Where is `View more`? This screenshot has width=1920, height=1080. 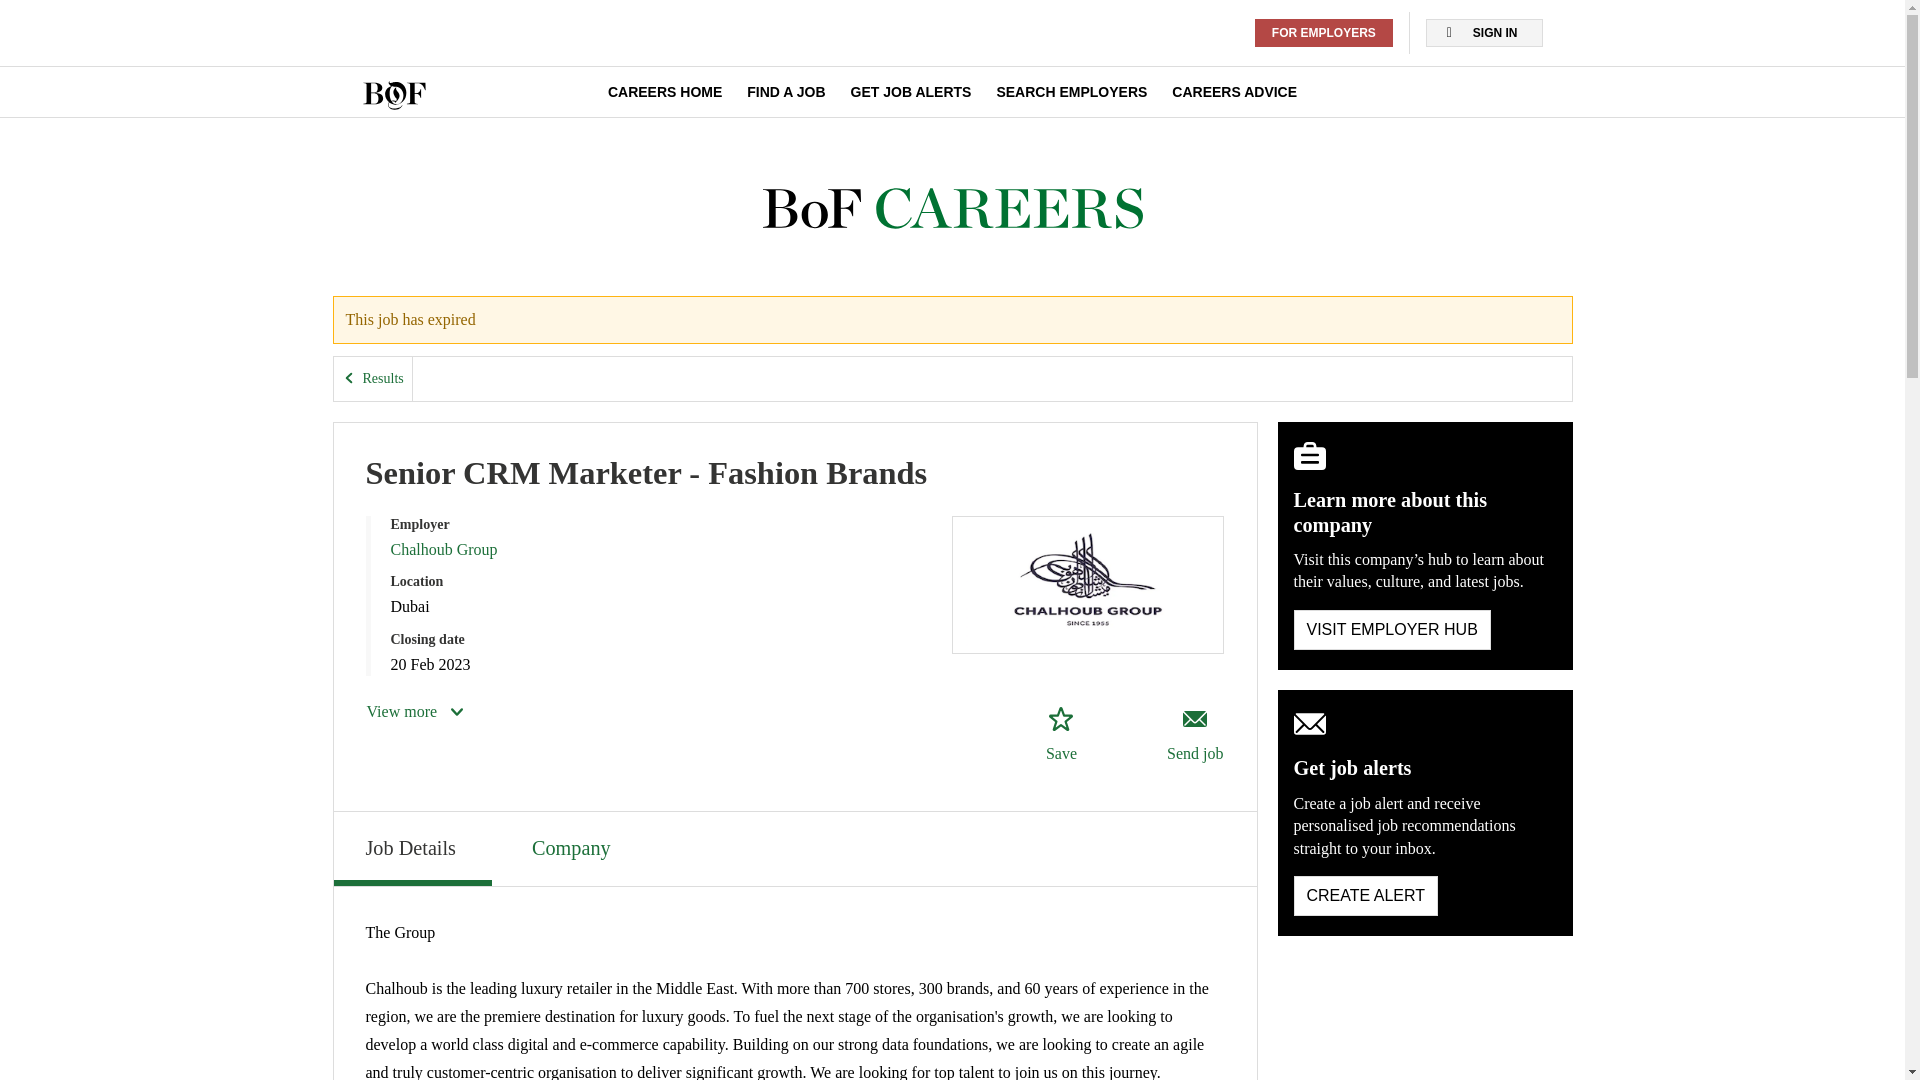
View more is located at coordinates (416, 711).